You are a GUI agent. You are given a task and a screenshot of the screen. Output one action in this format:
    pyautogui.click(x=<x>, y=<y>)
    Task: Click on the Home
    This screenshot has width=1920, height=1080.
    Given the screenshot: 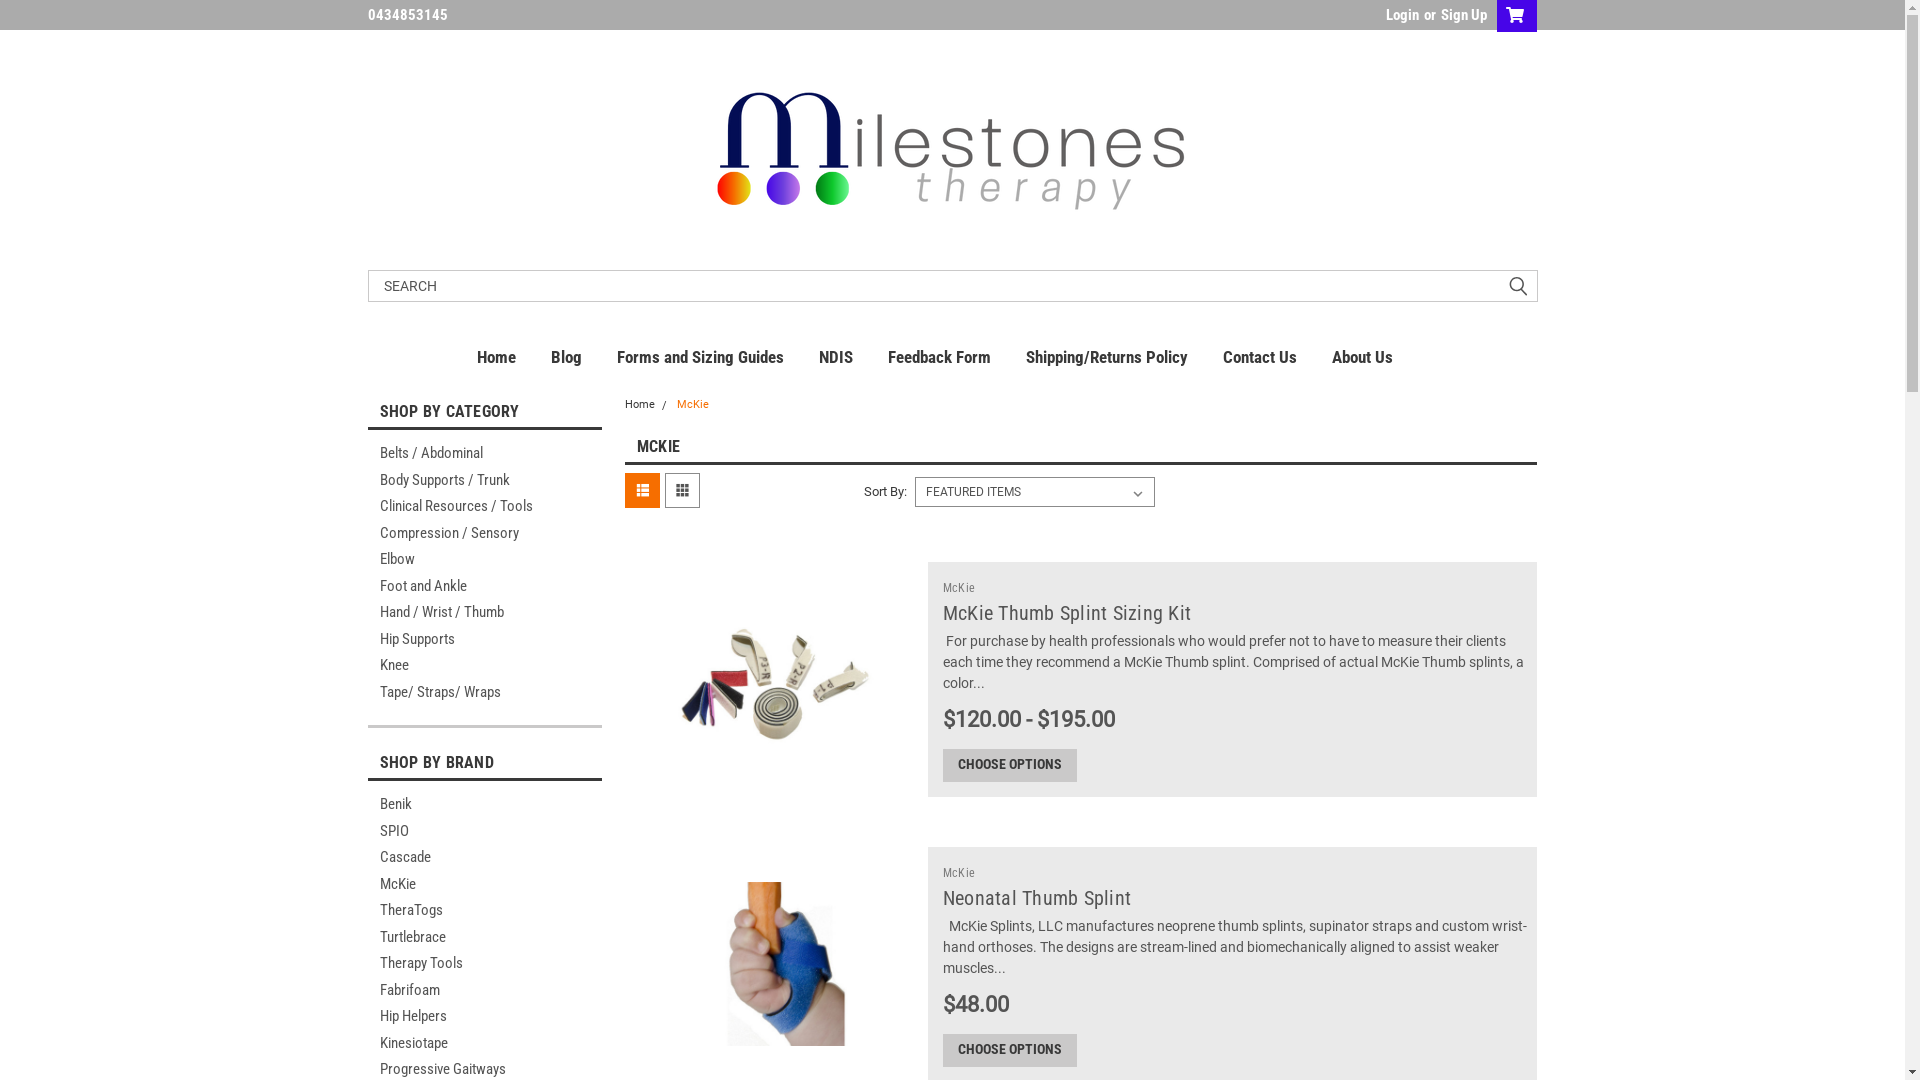 What is the action you would take?
    pyautogui.click(x=640, y=404)
    